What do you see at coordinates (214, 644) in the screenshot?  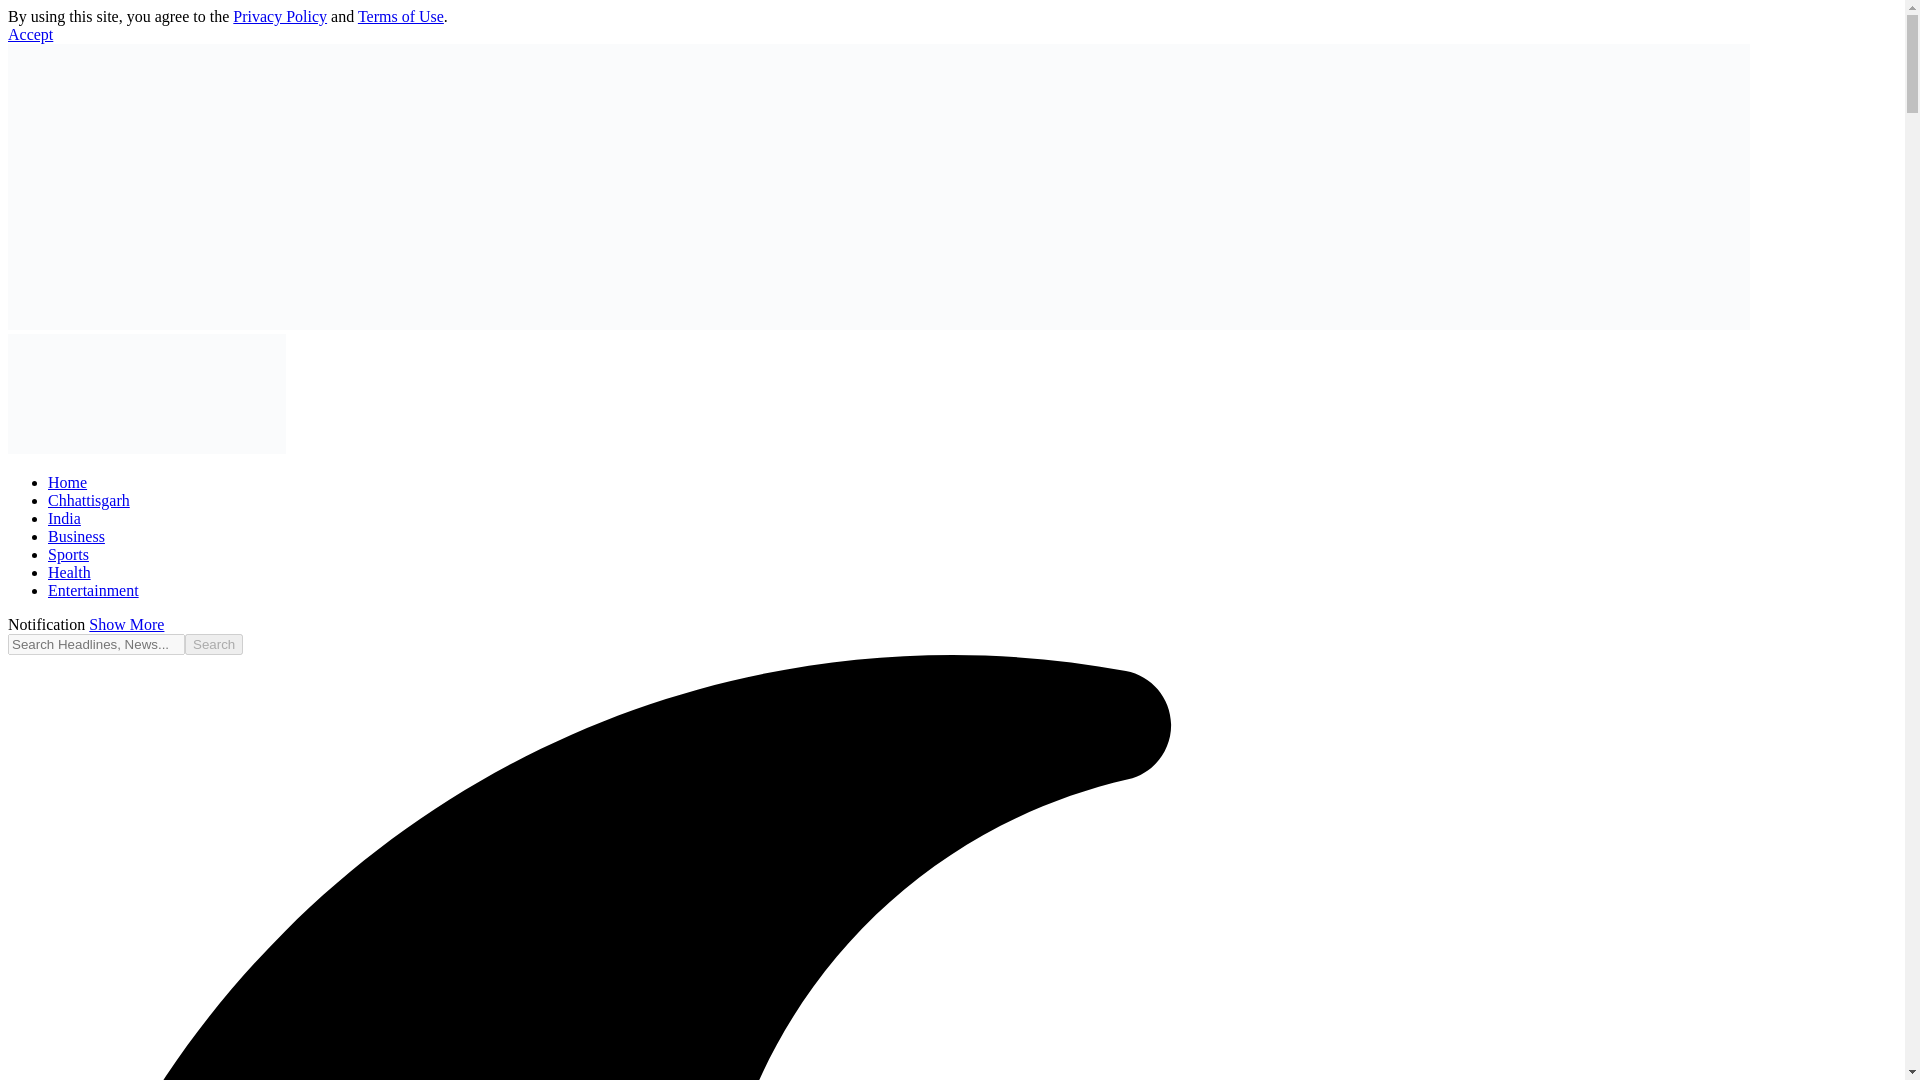 I see `Search` at bounding box center [214, 644].